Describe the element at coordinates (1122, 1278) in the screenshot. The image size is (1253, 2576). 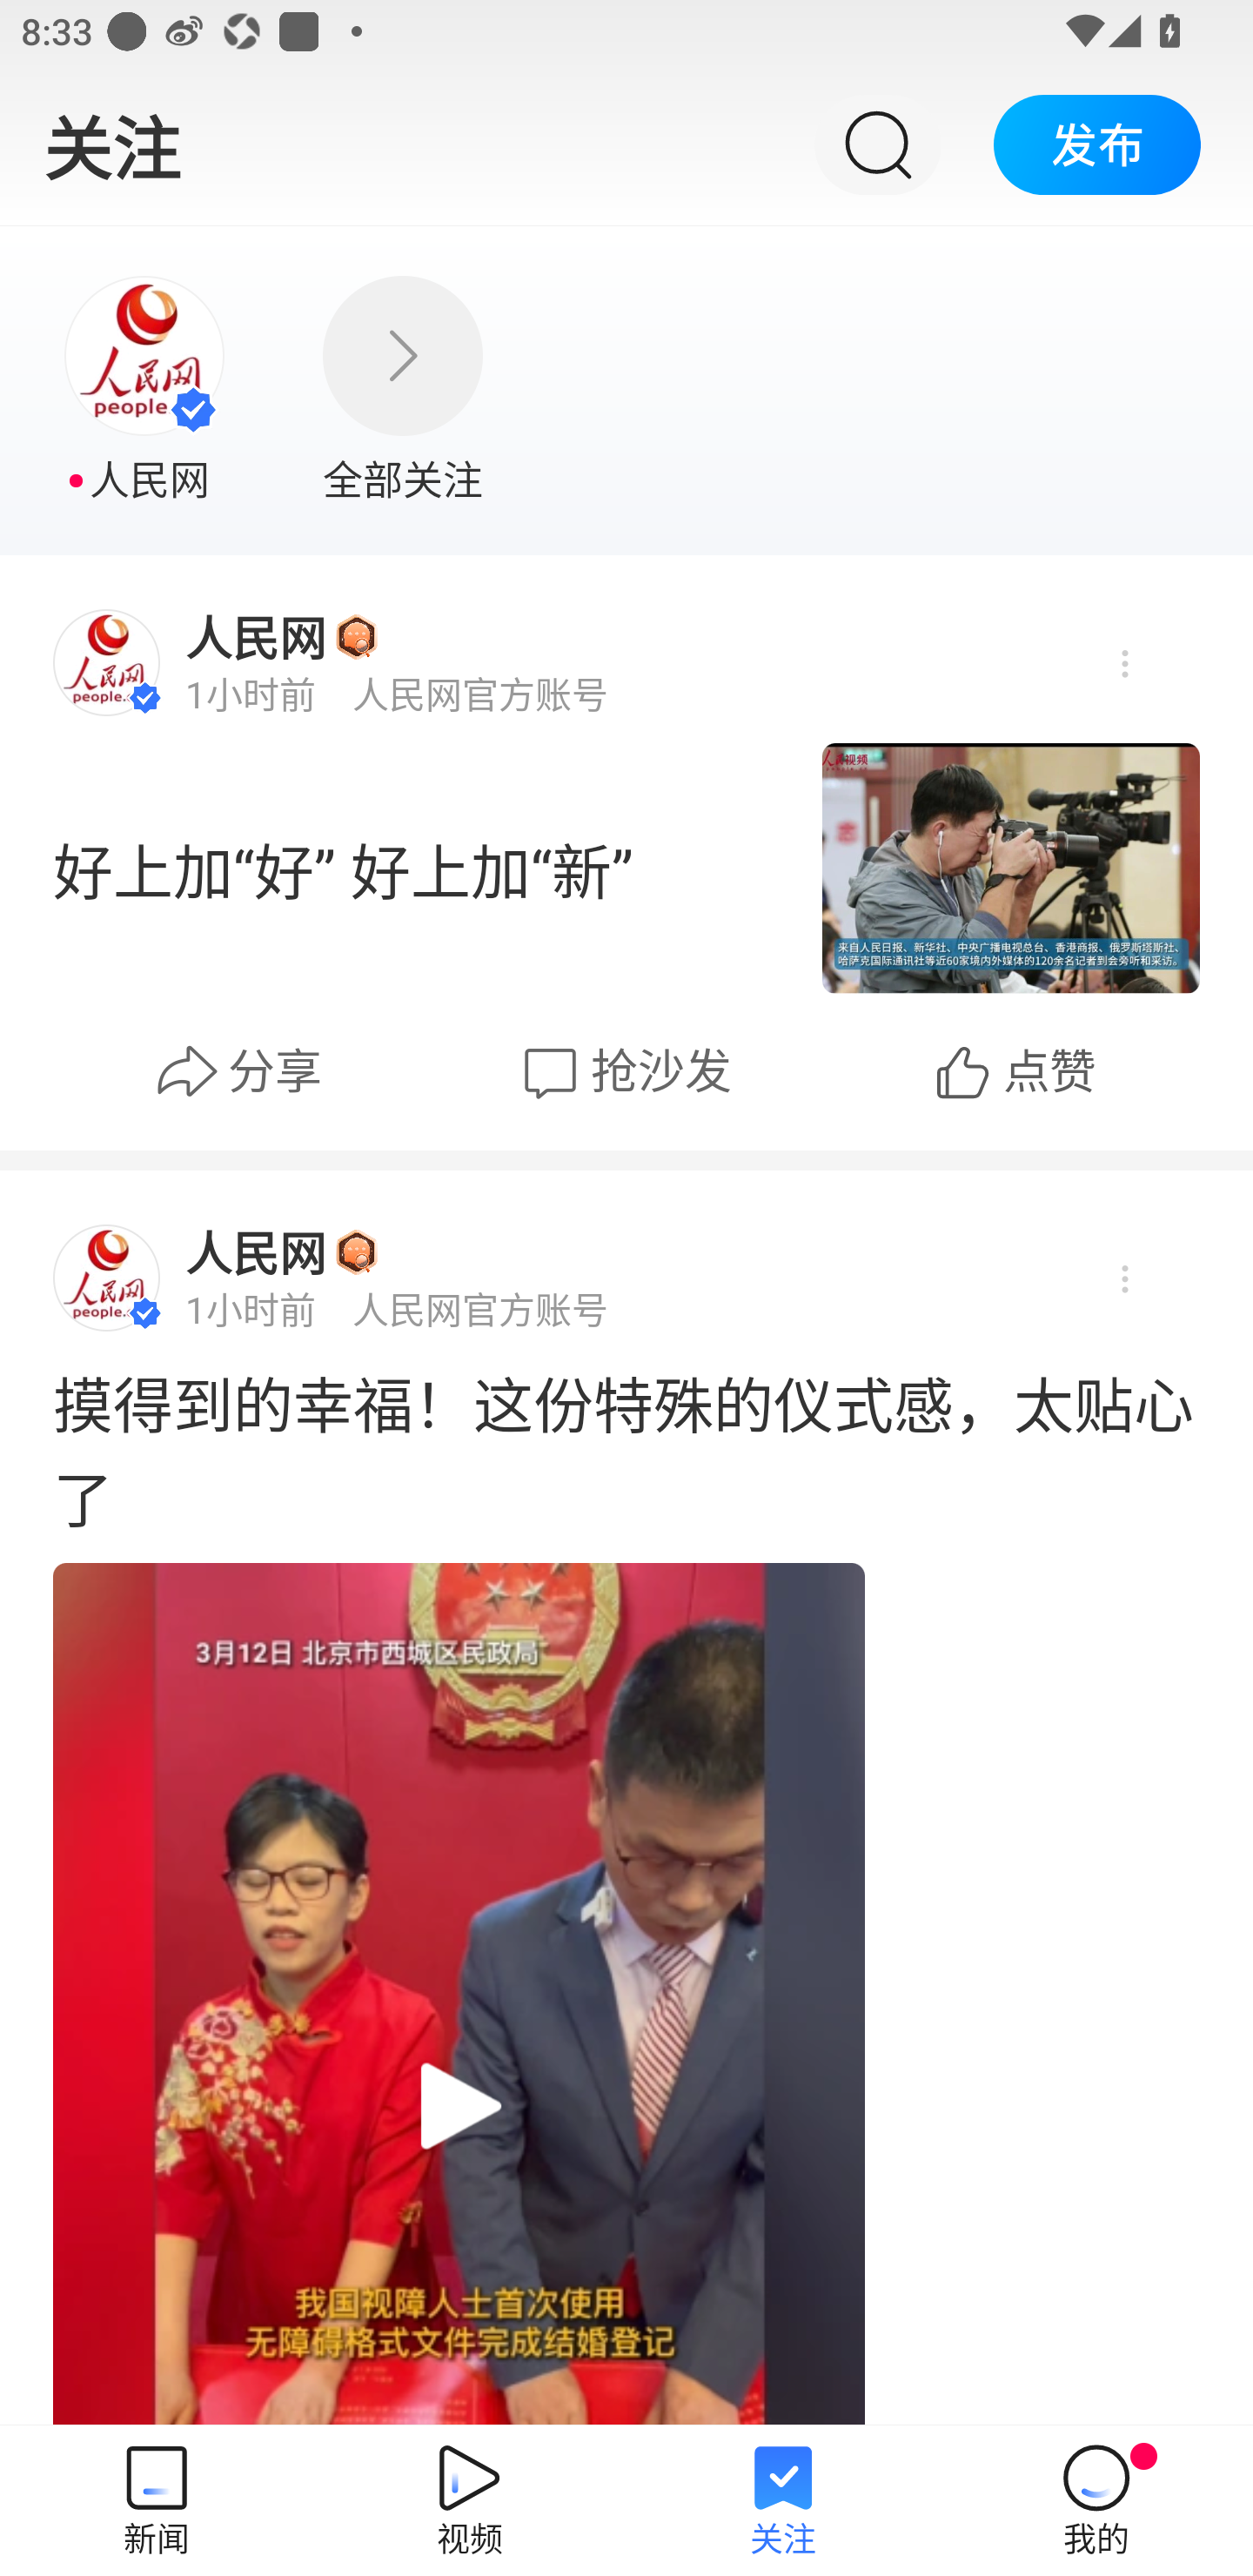
I see ` 不感兴趣` at that location.